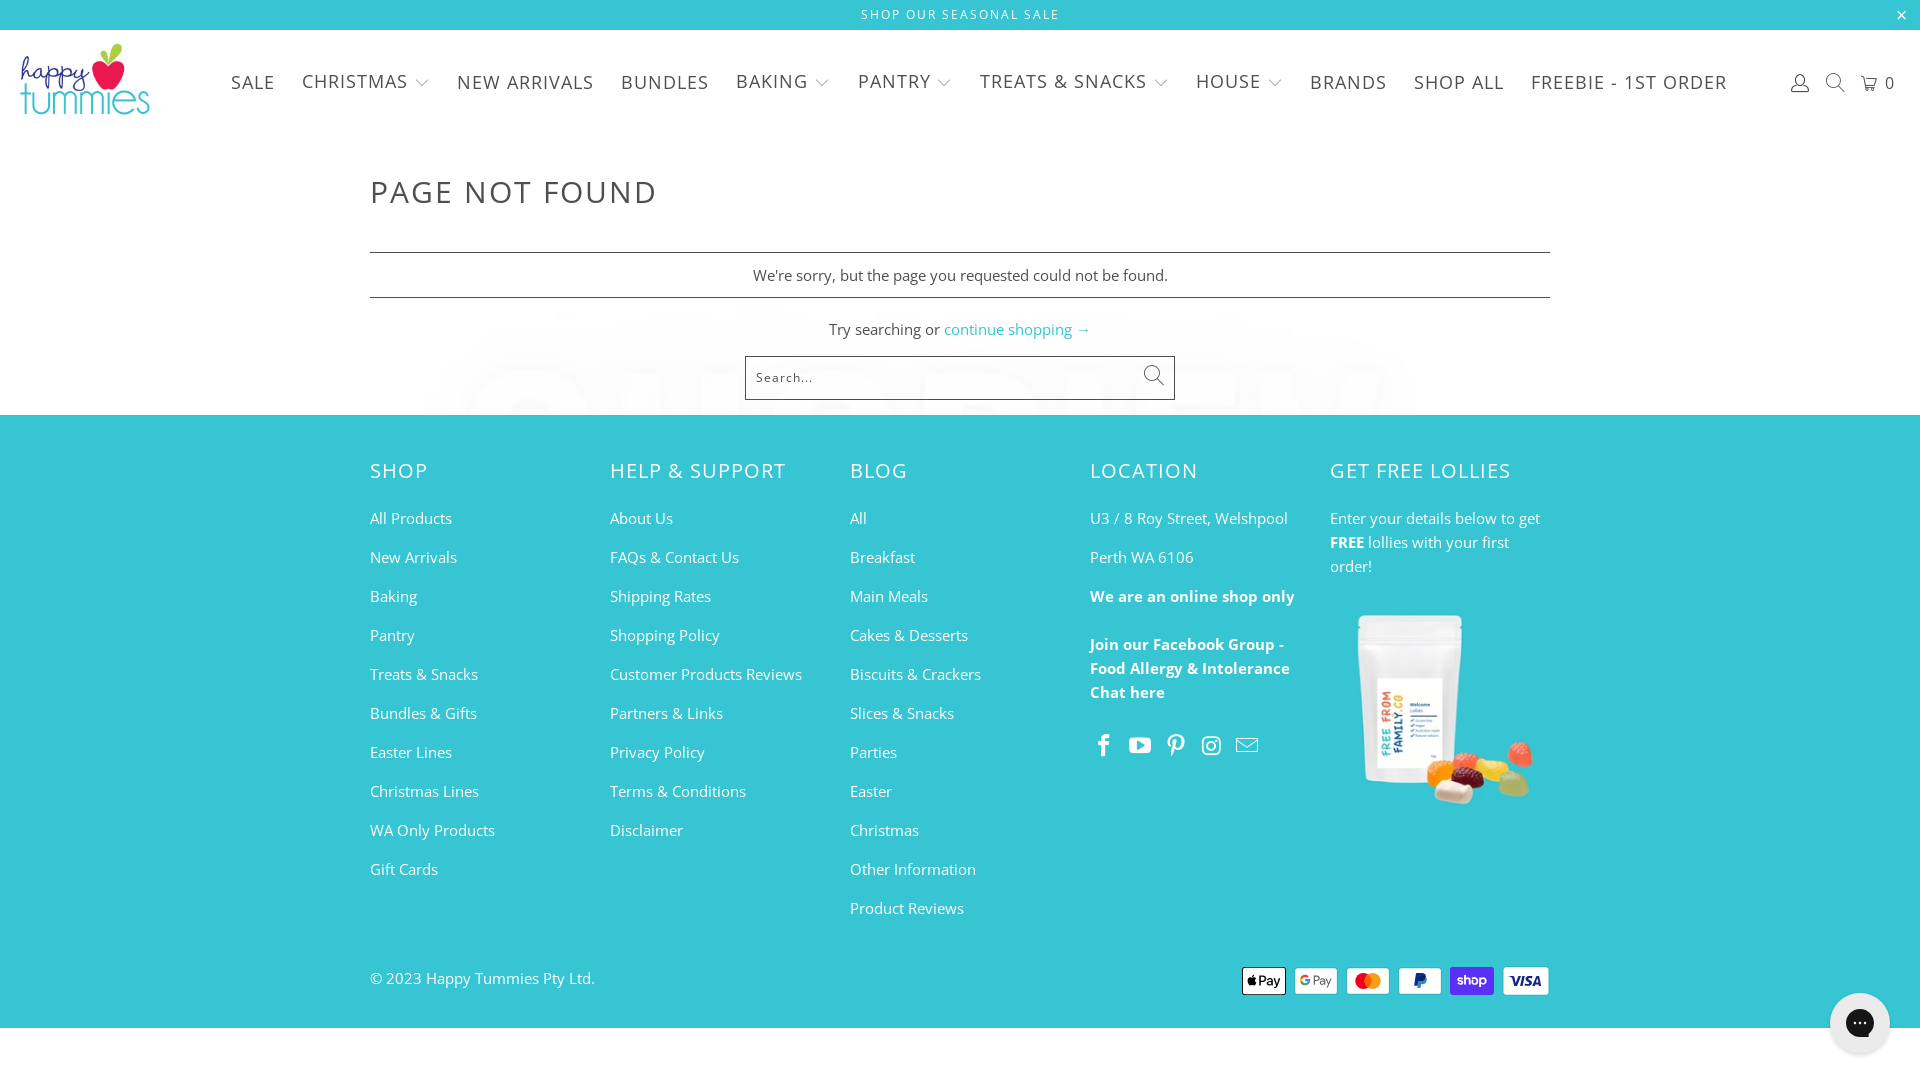 The image size is (1920, 1080). I want to click on NEW ARRIVALS, so click(526, 82).